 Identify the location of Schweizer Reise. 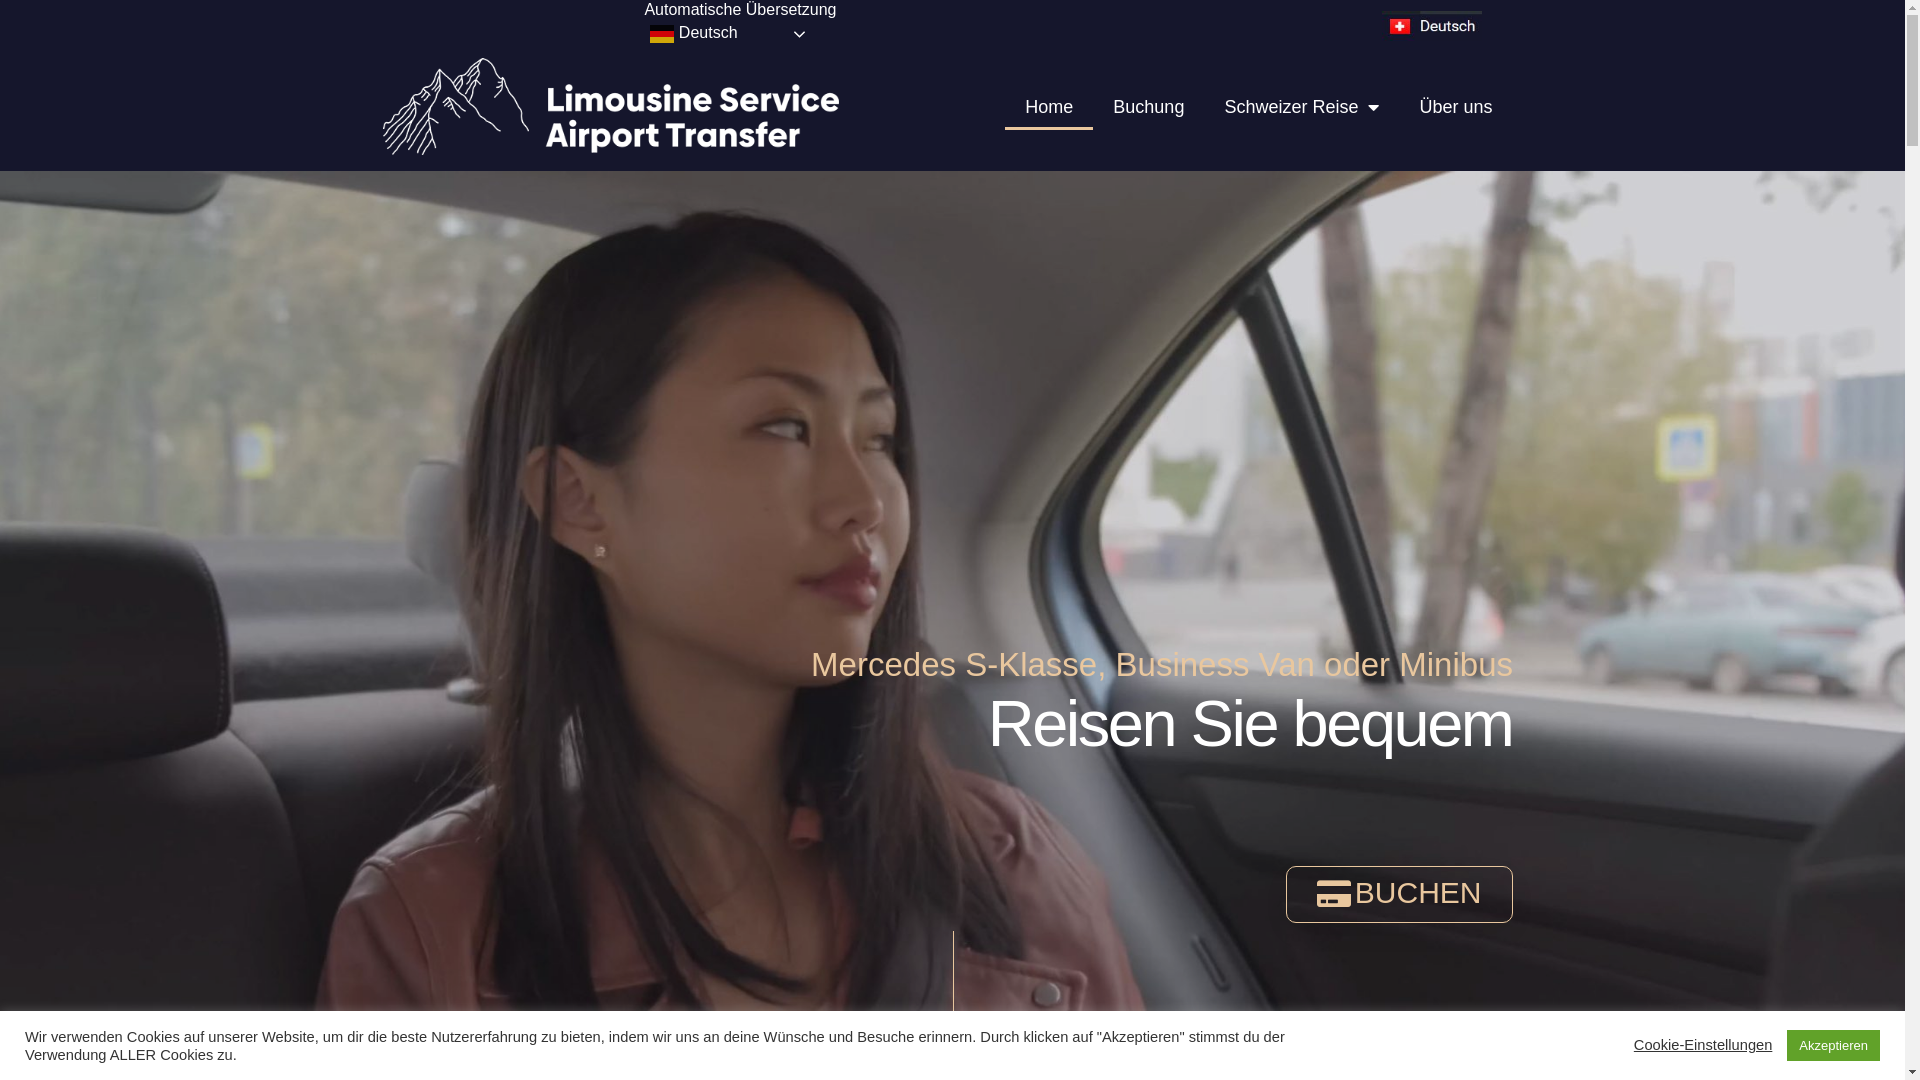
(1302, 107).